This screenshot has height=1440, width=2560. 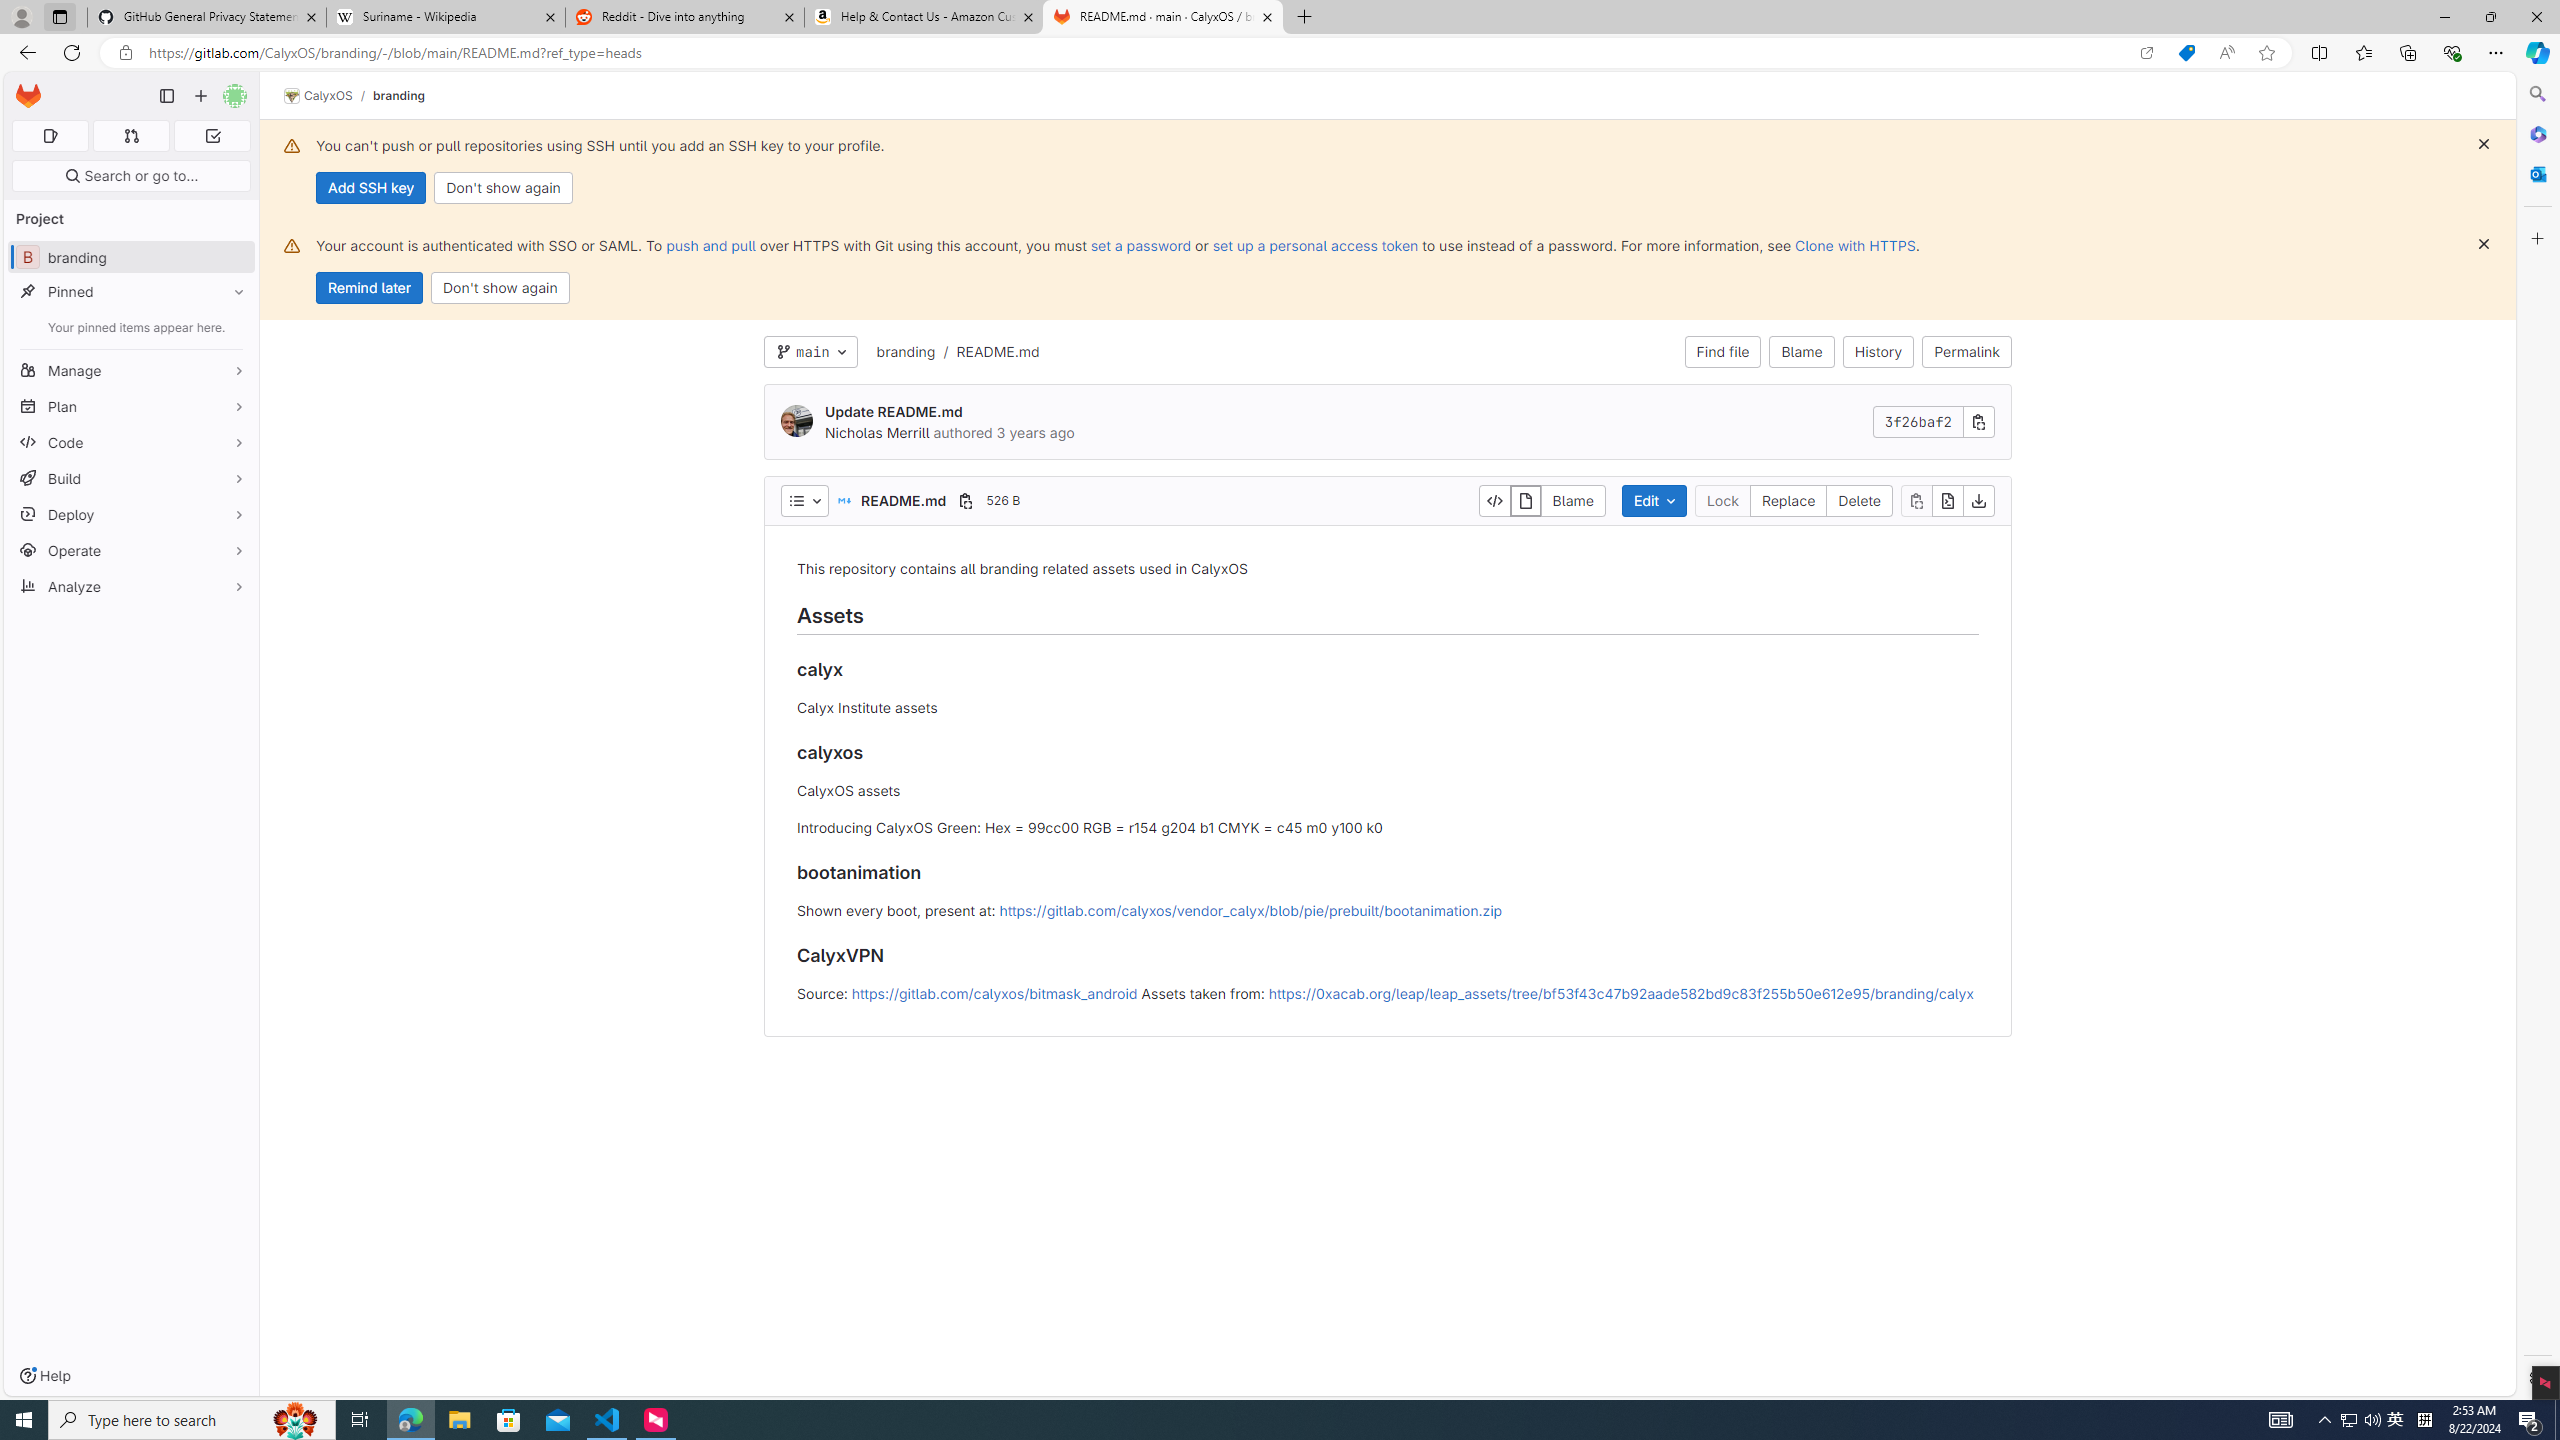 What do you see at coordinates (1967, 352) in the screenshot?
I see `Permalink` at bounding box center [1967, 352].